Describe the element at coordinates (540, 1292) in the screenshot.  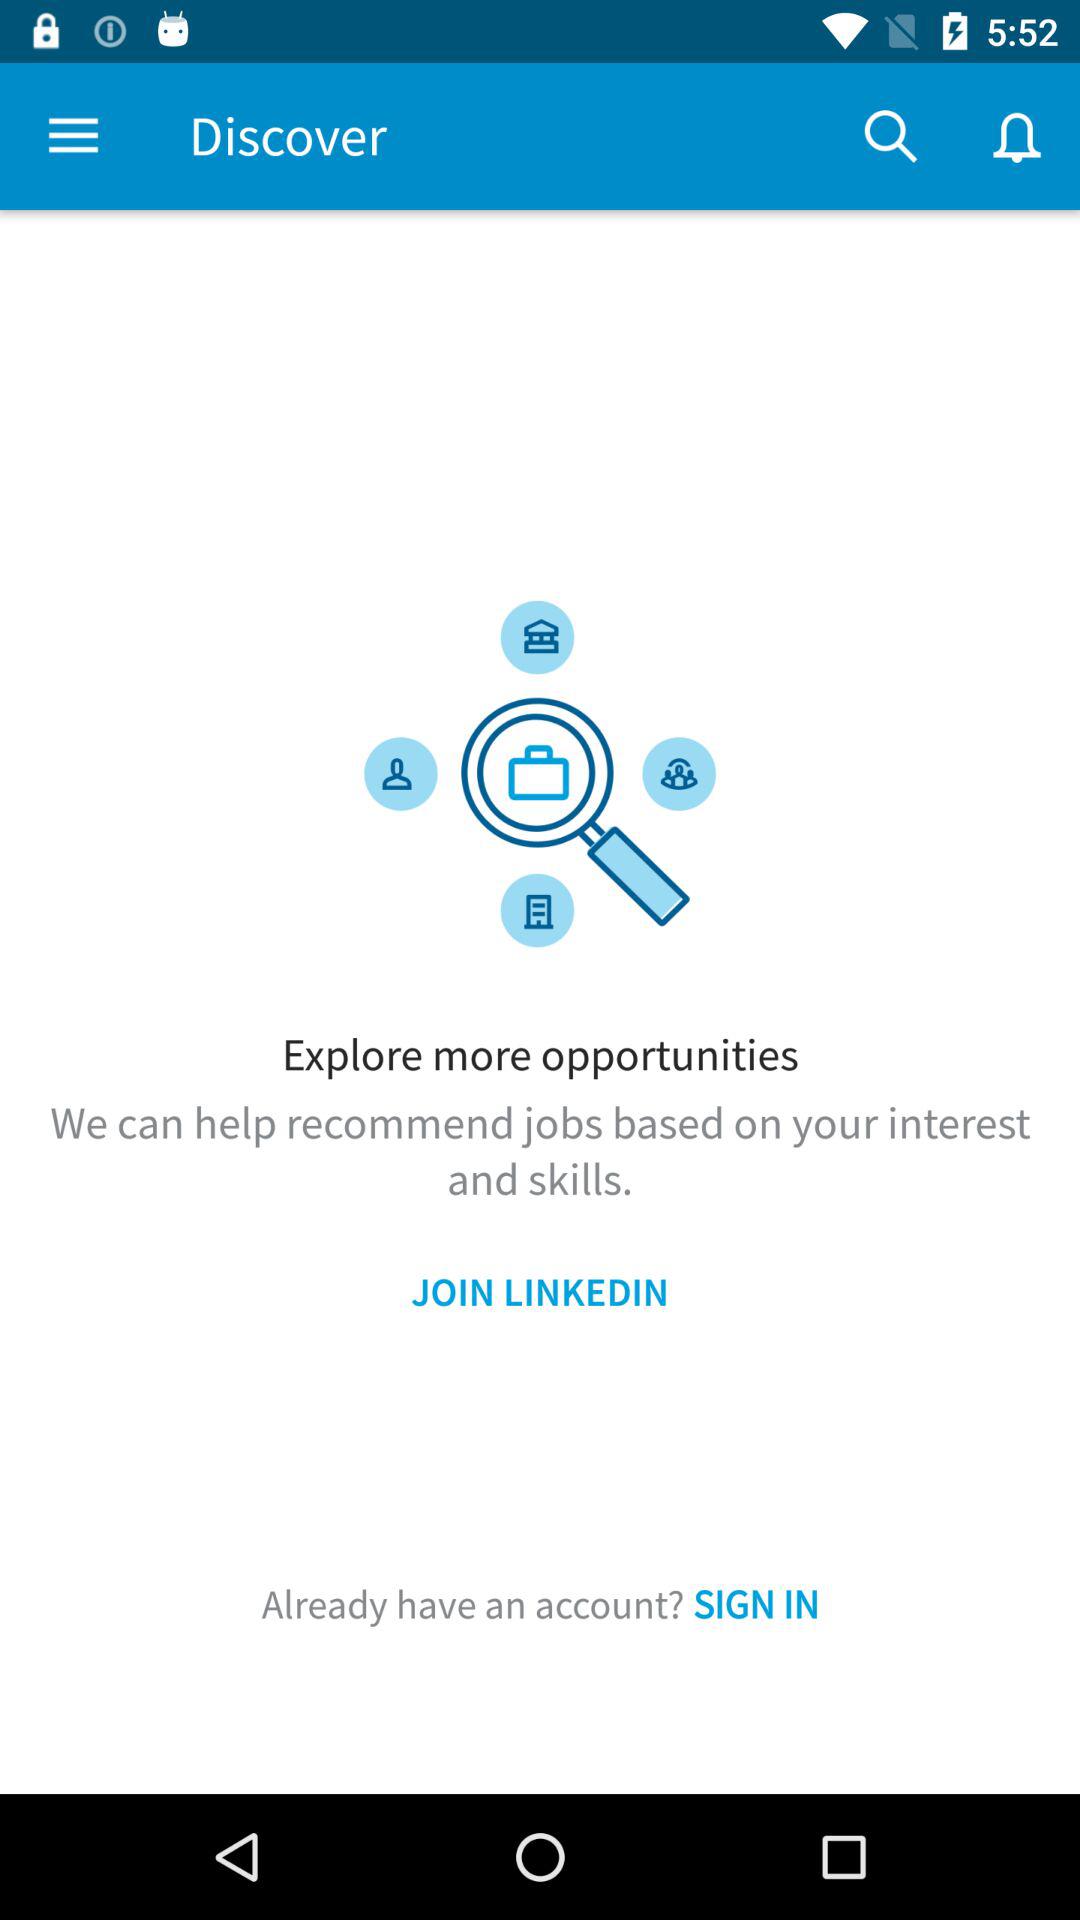
I see `select icon below we can help item` at that location.